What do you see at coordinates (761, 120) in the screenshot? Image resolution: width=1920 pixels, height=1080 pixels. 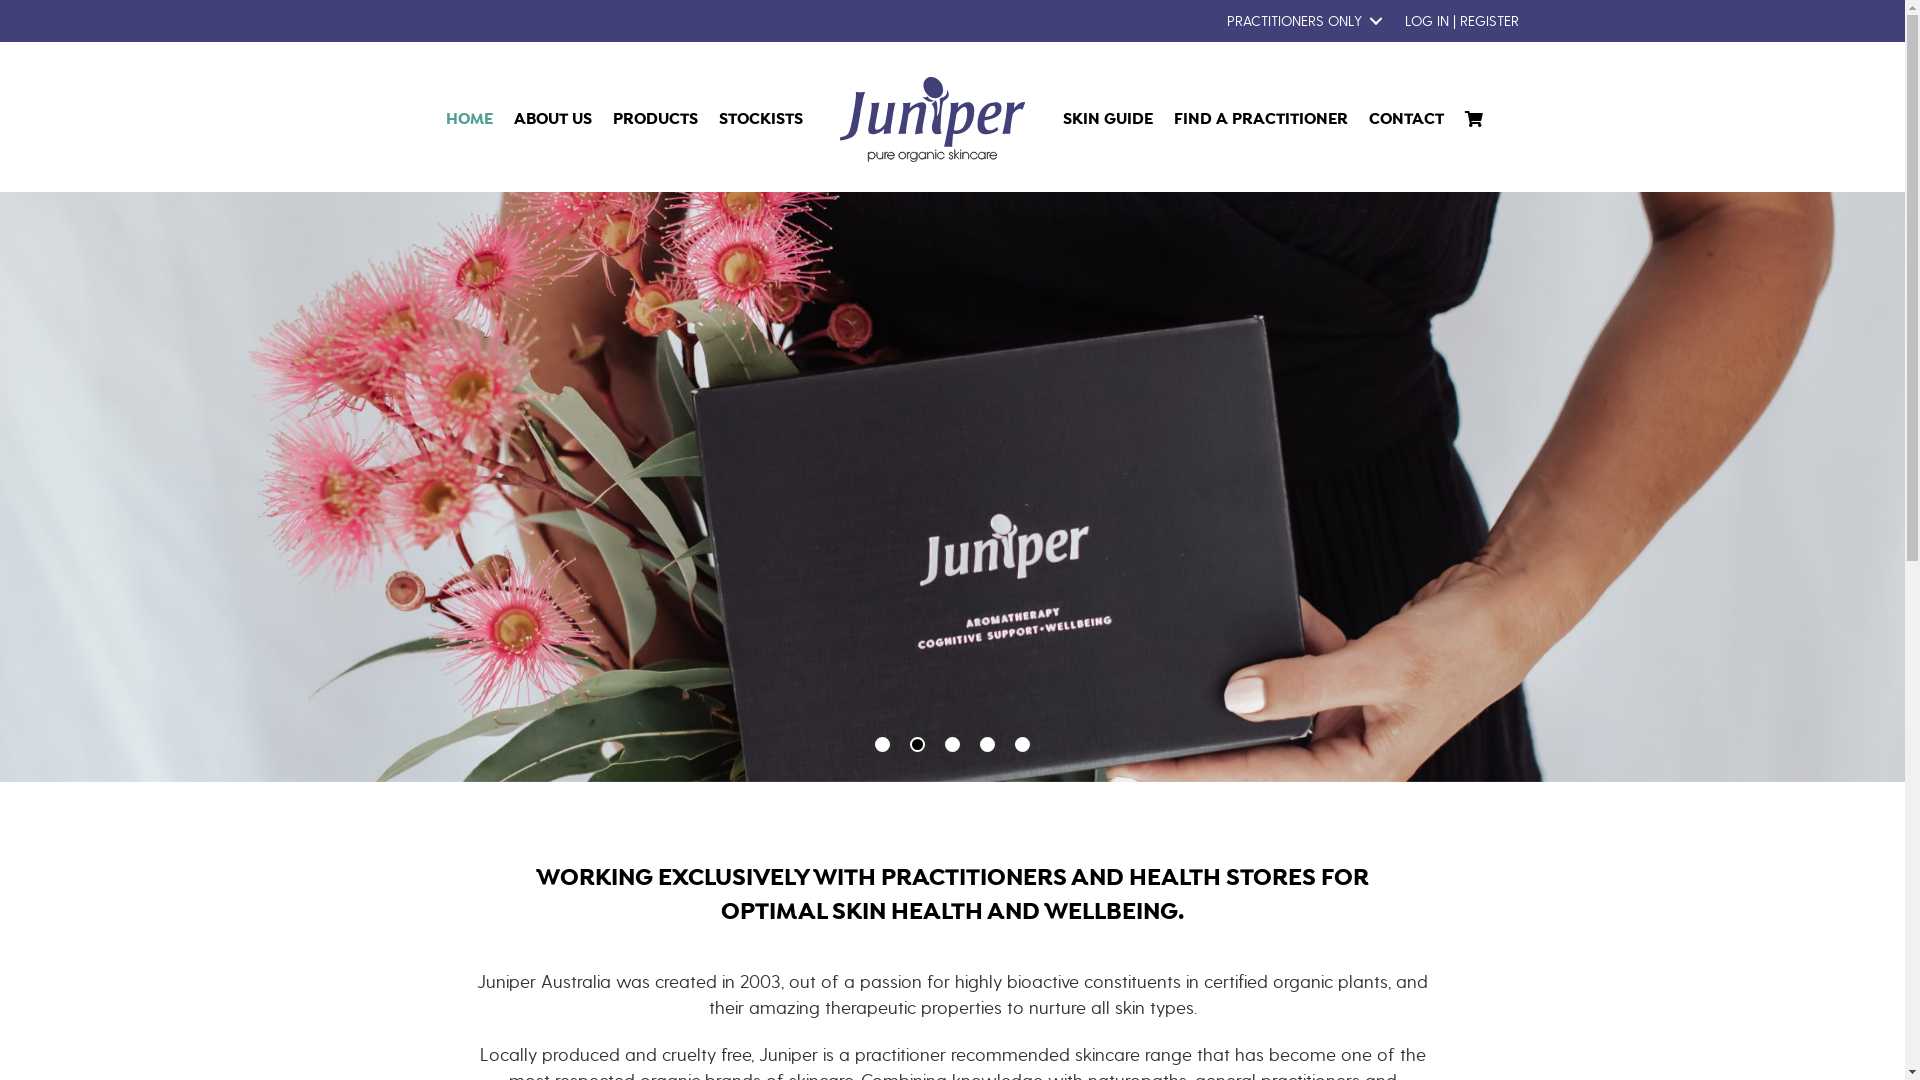 I see `STOCKISTS` at bounding box center [761, 120].